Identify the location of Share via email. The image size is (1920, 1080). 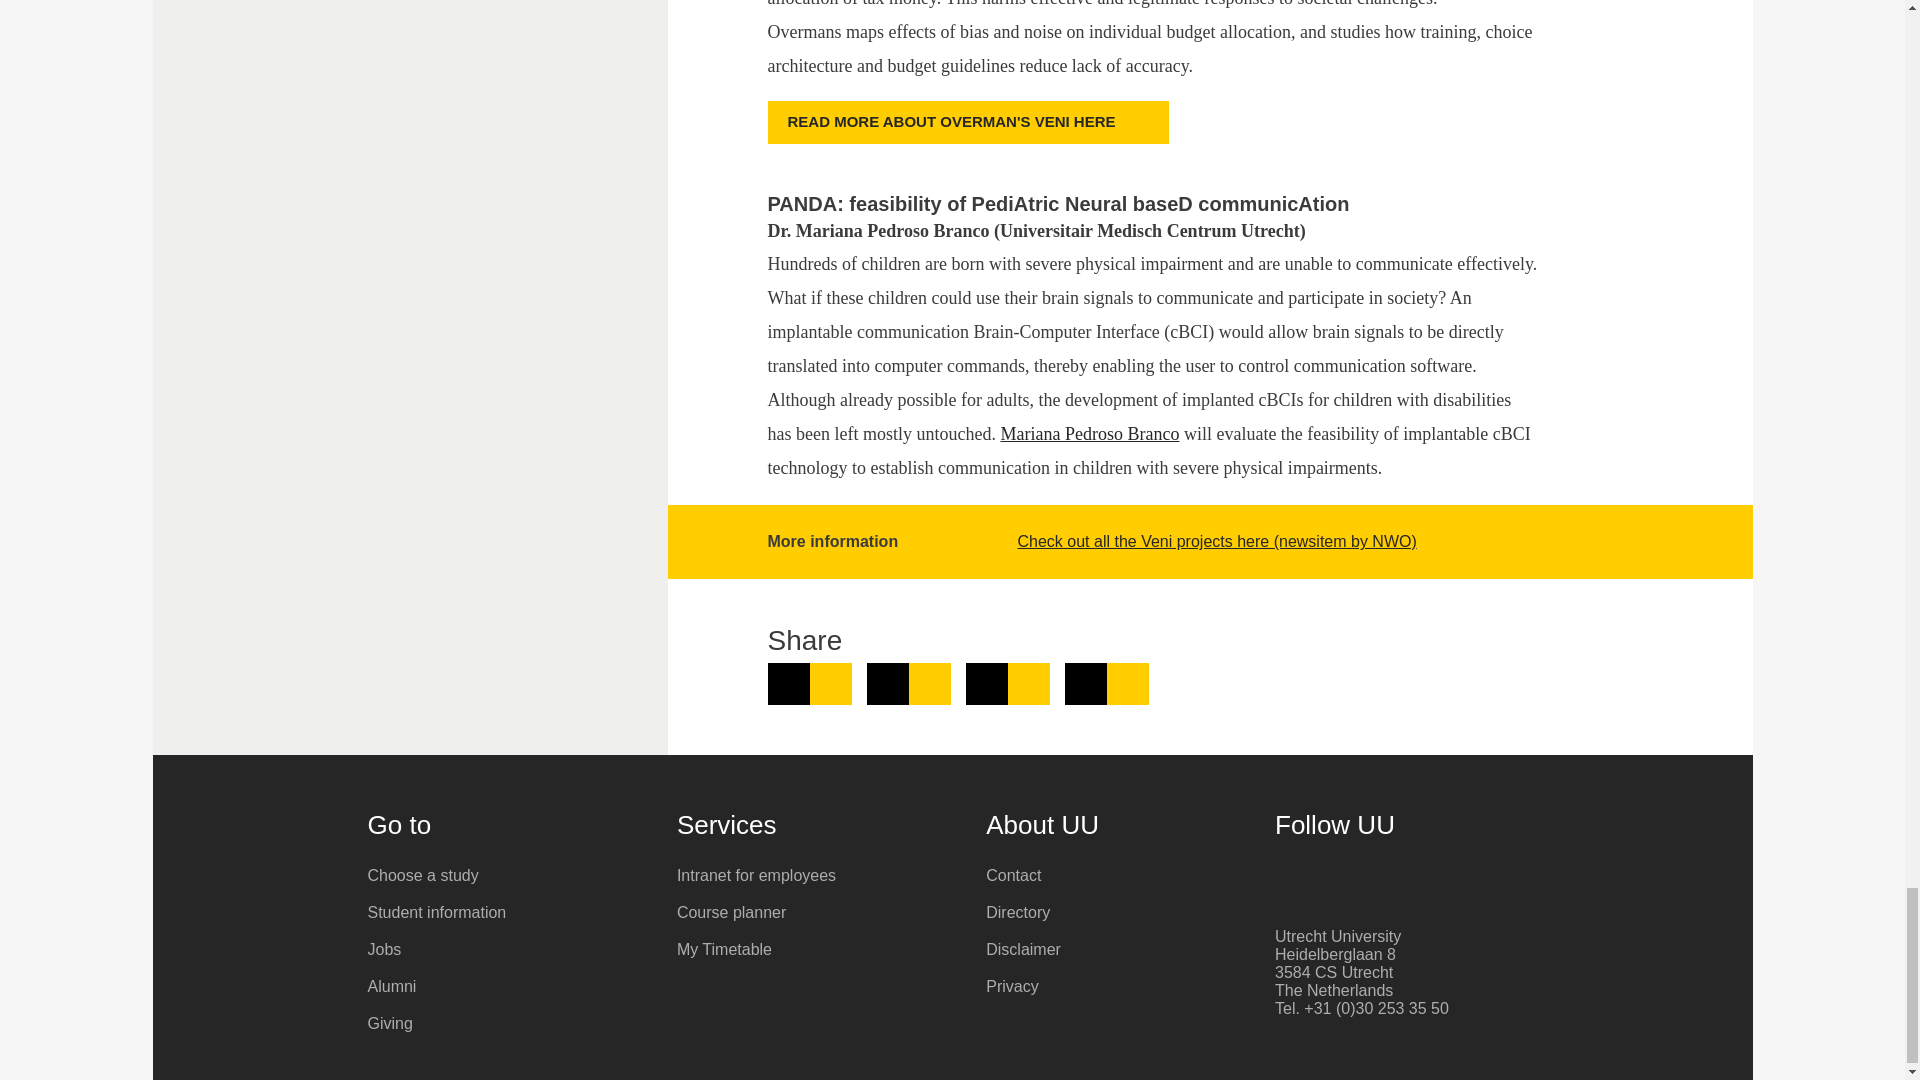
(1106, 684).